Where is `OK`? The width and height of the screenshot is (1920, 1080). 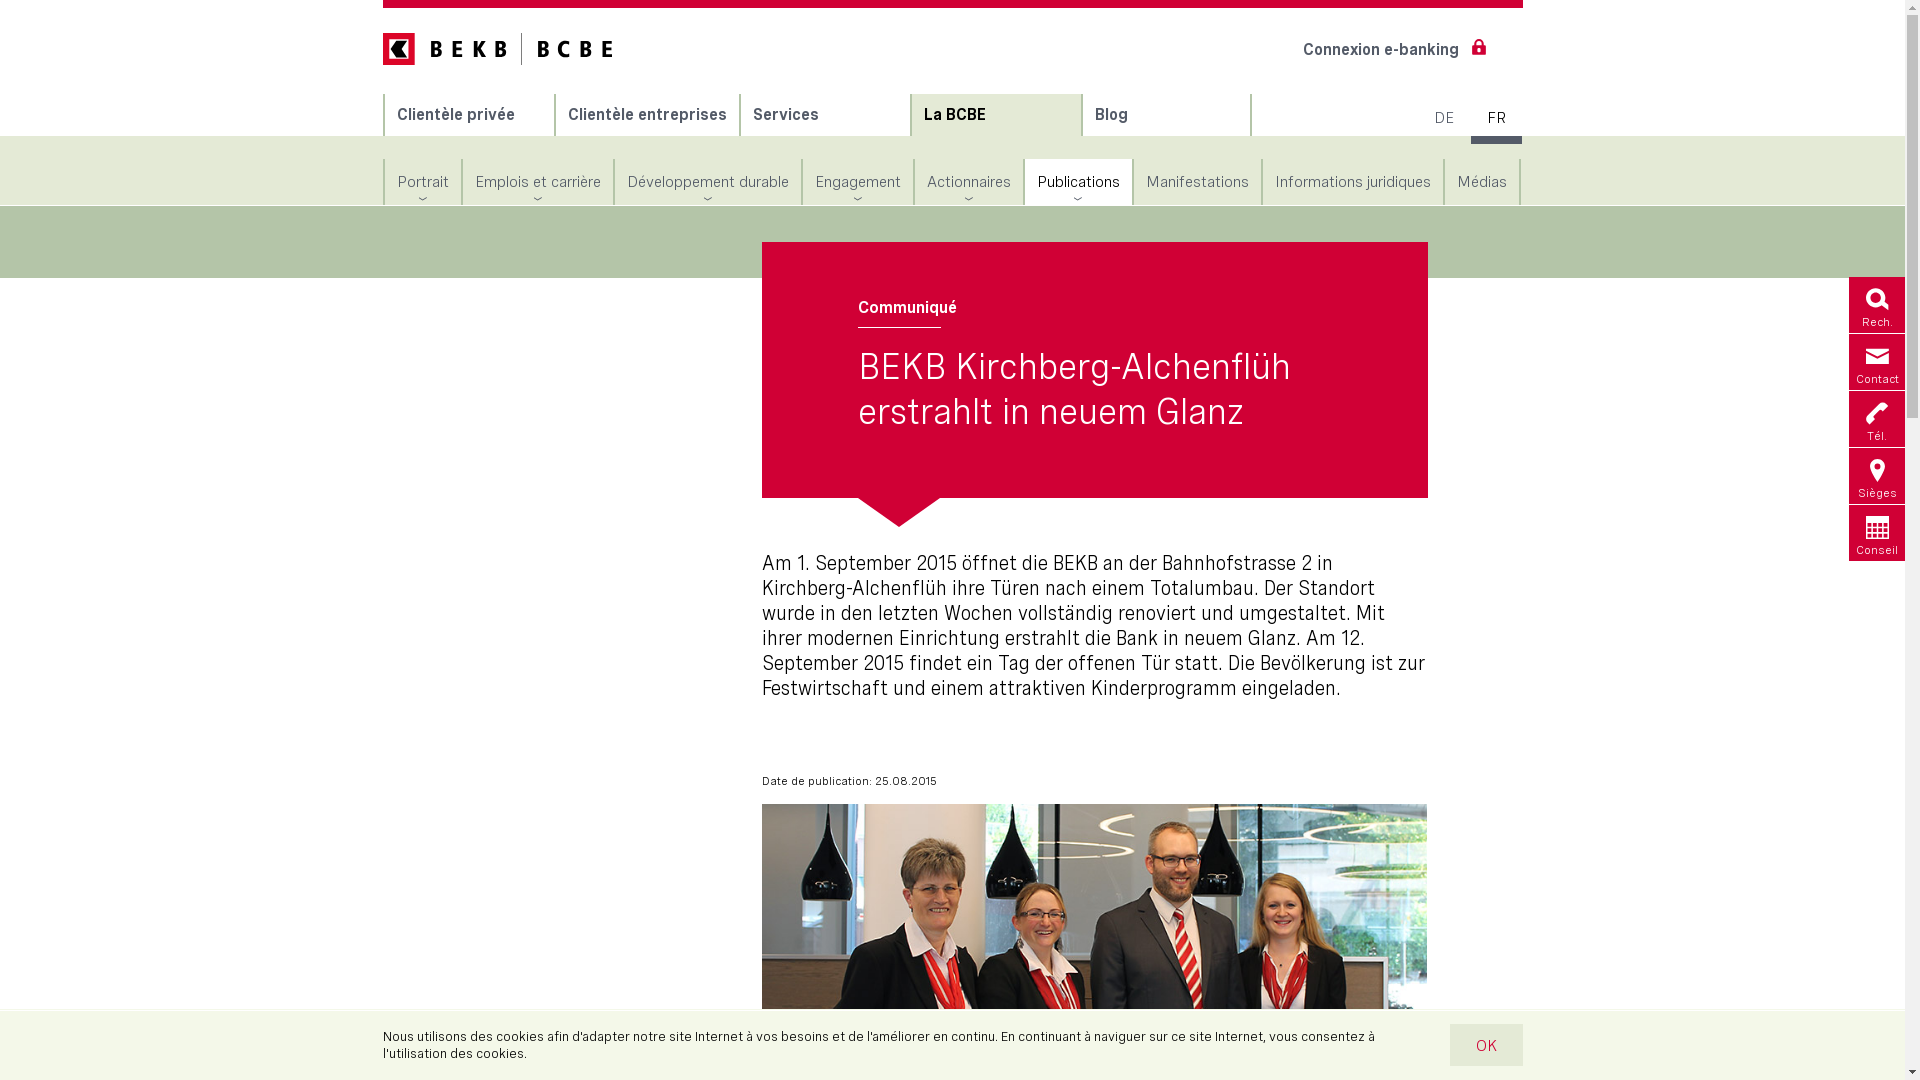
OK is located at coordinates (1484, 1045).